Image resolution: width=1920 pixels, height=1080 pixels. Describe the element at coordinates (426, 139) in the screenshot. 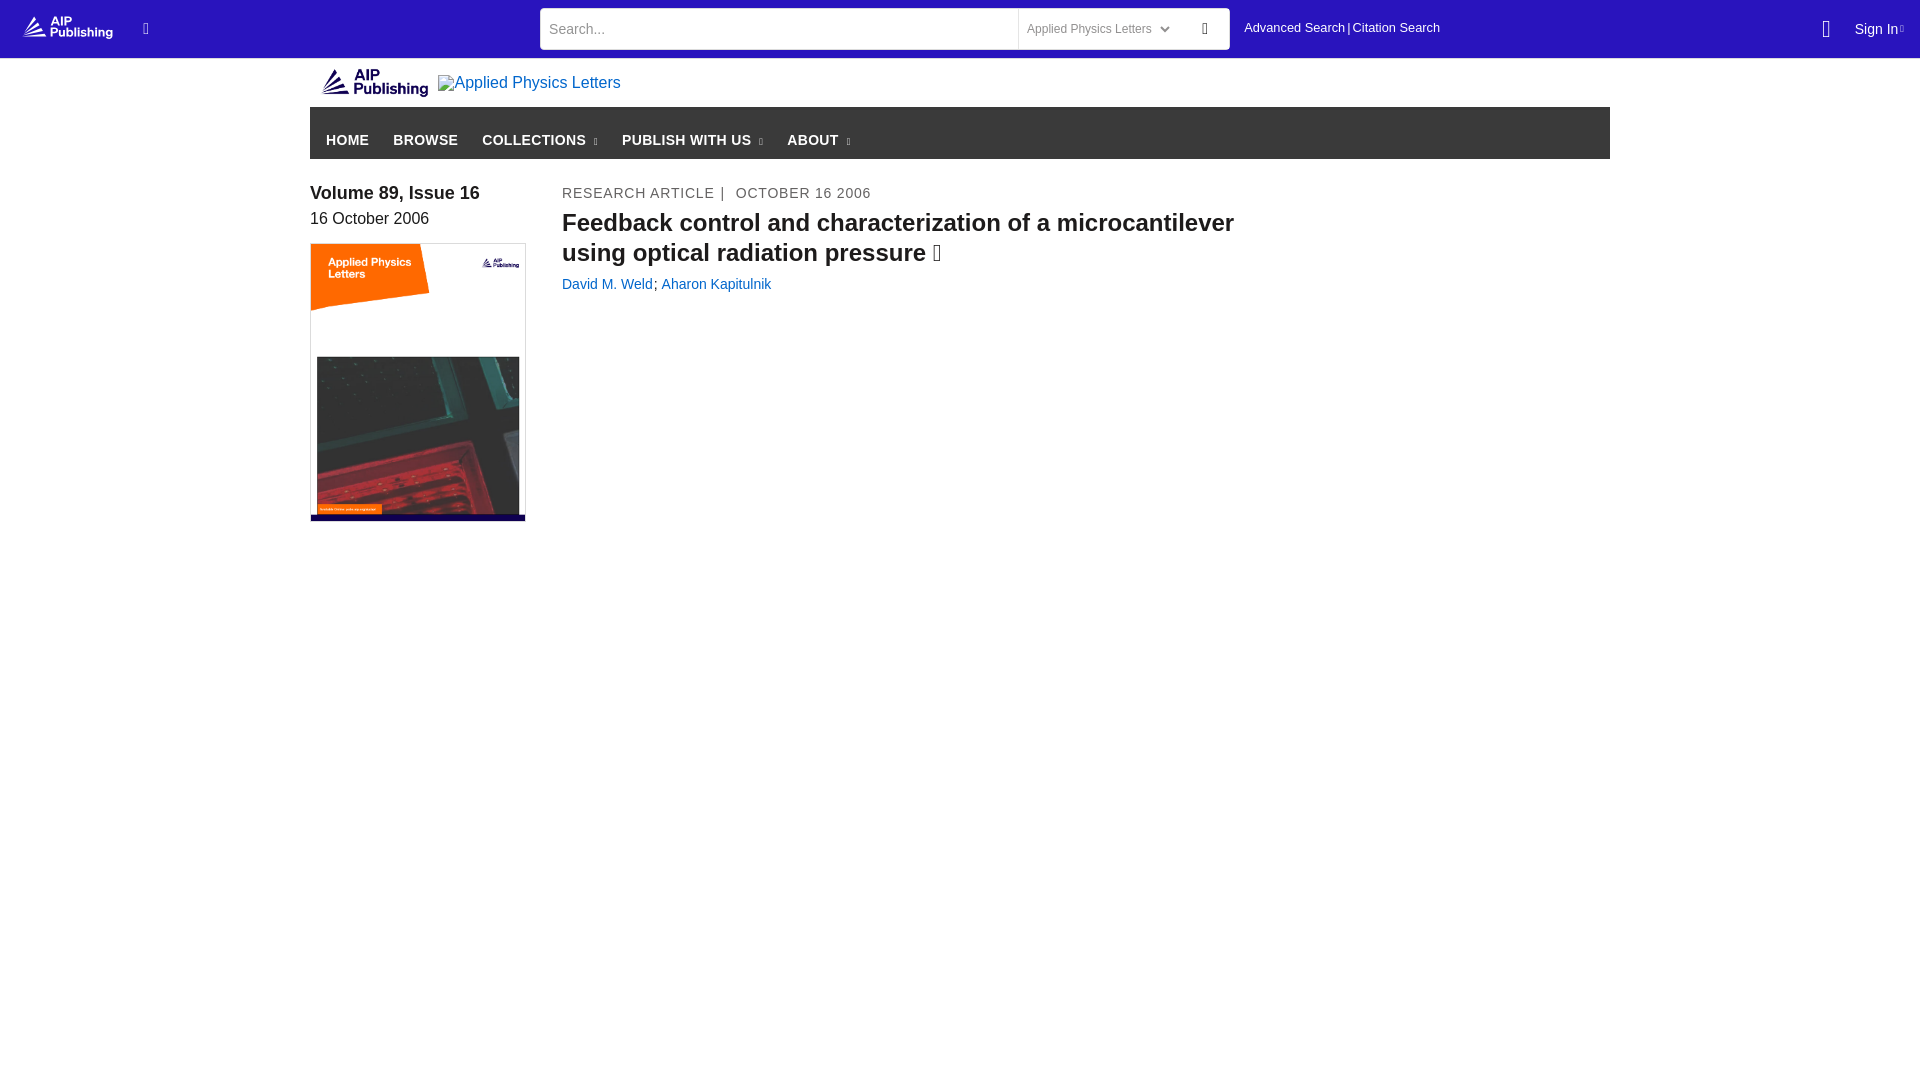

I see `BROWSE` at that location.